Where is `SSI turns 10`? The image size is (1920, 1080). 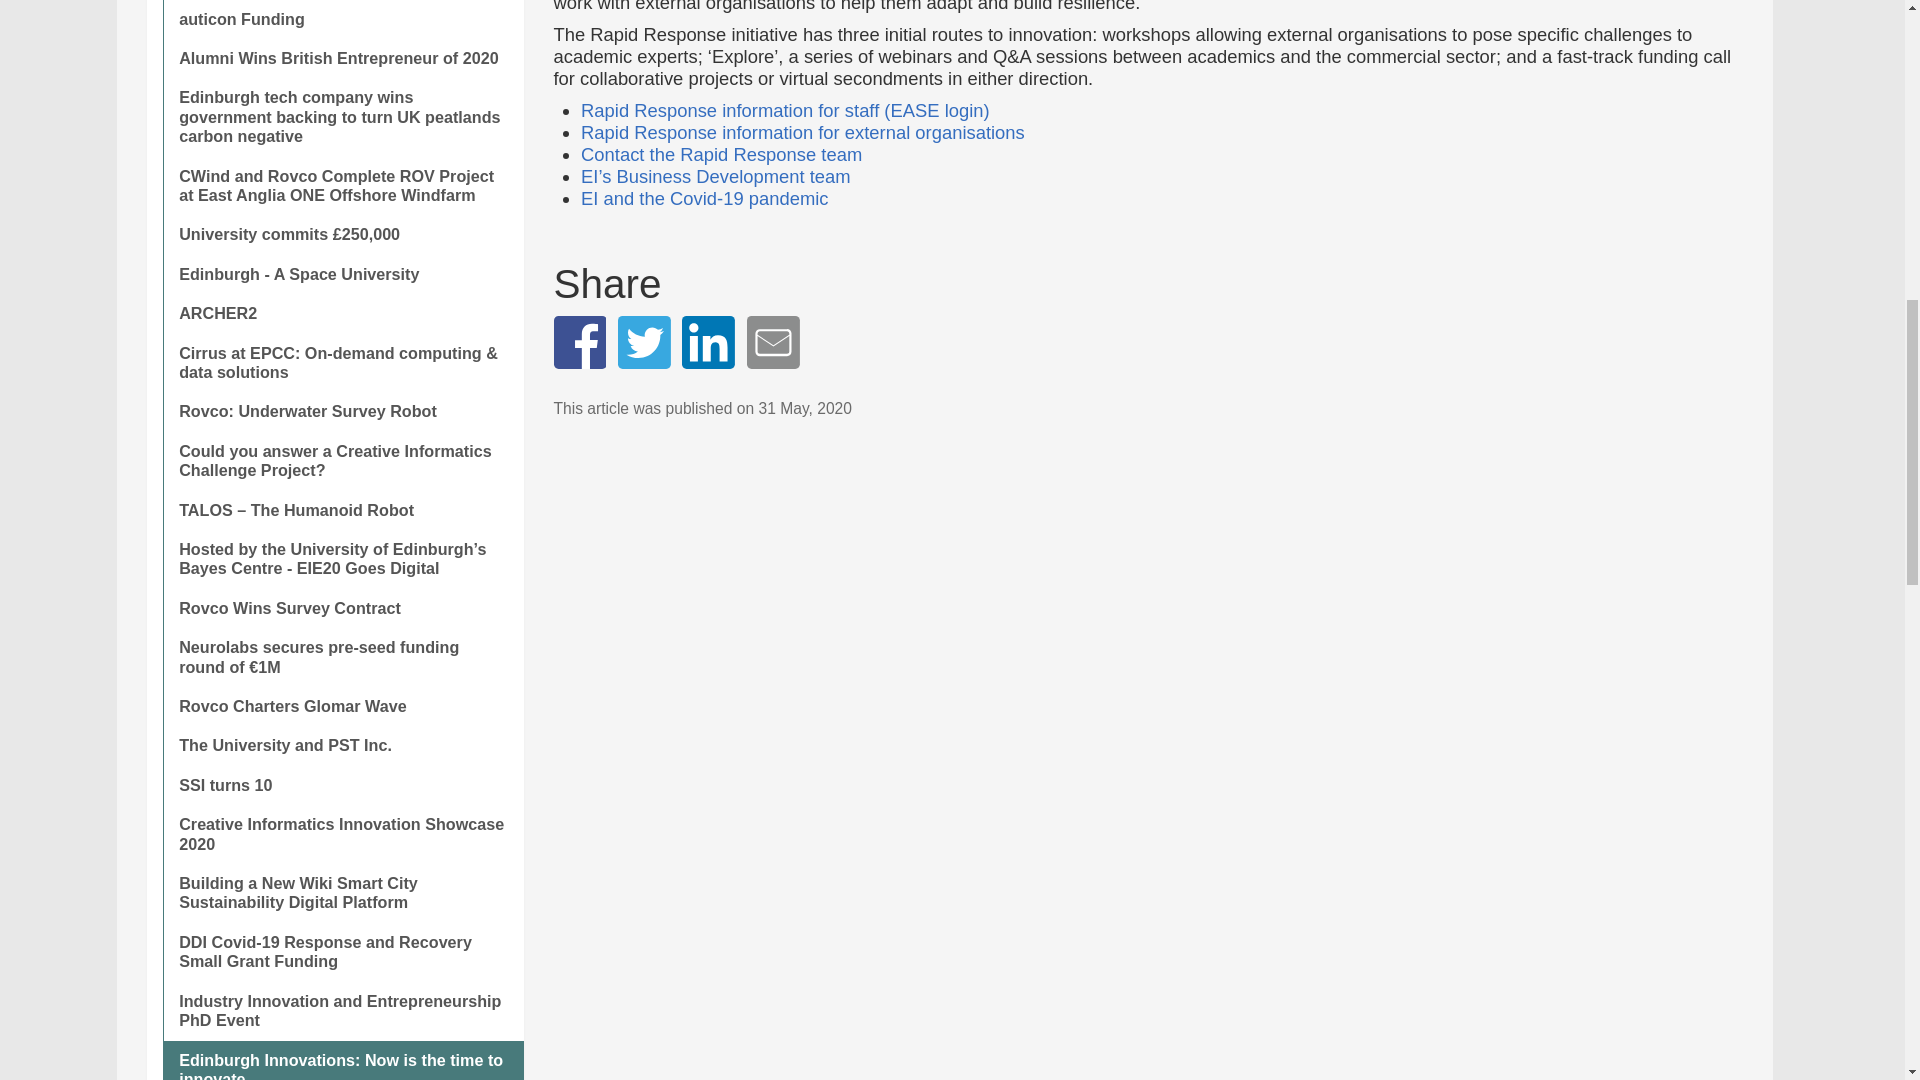
SSI turns 10 is located at coordinates (342, 784).